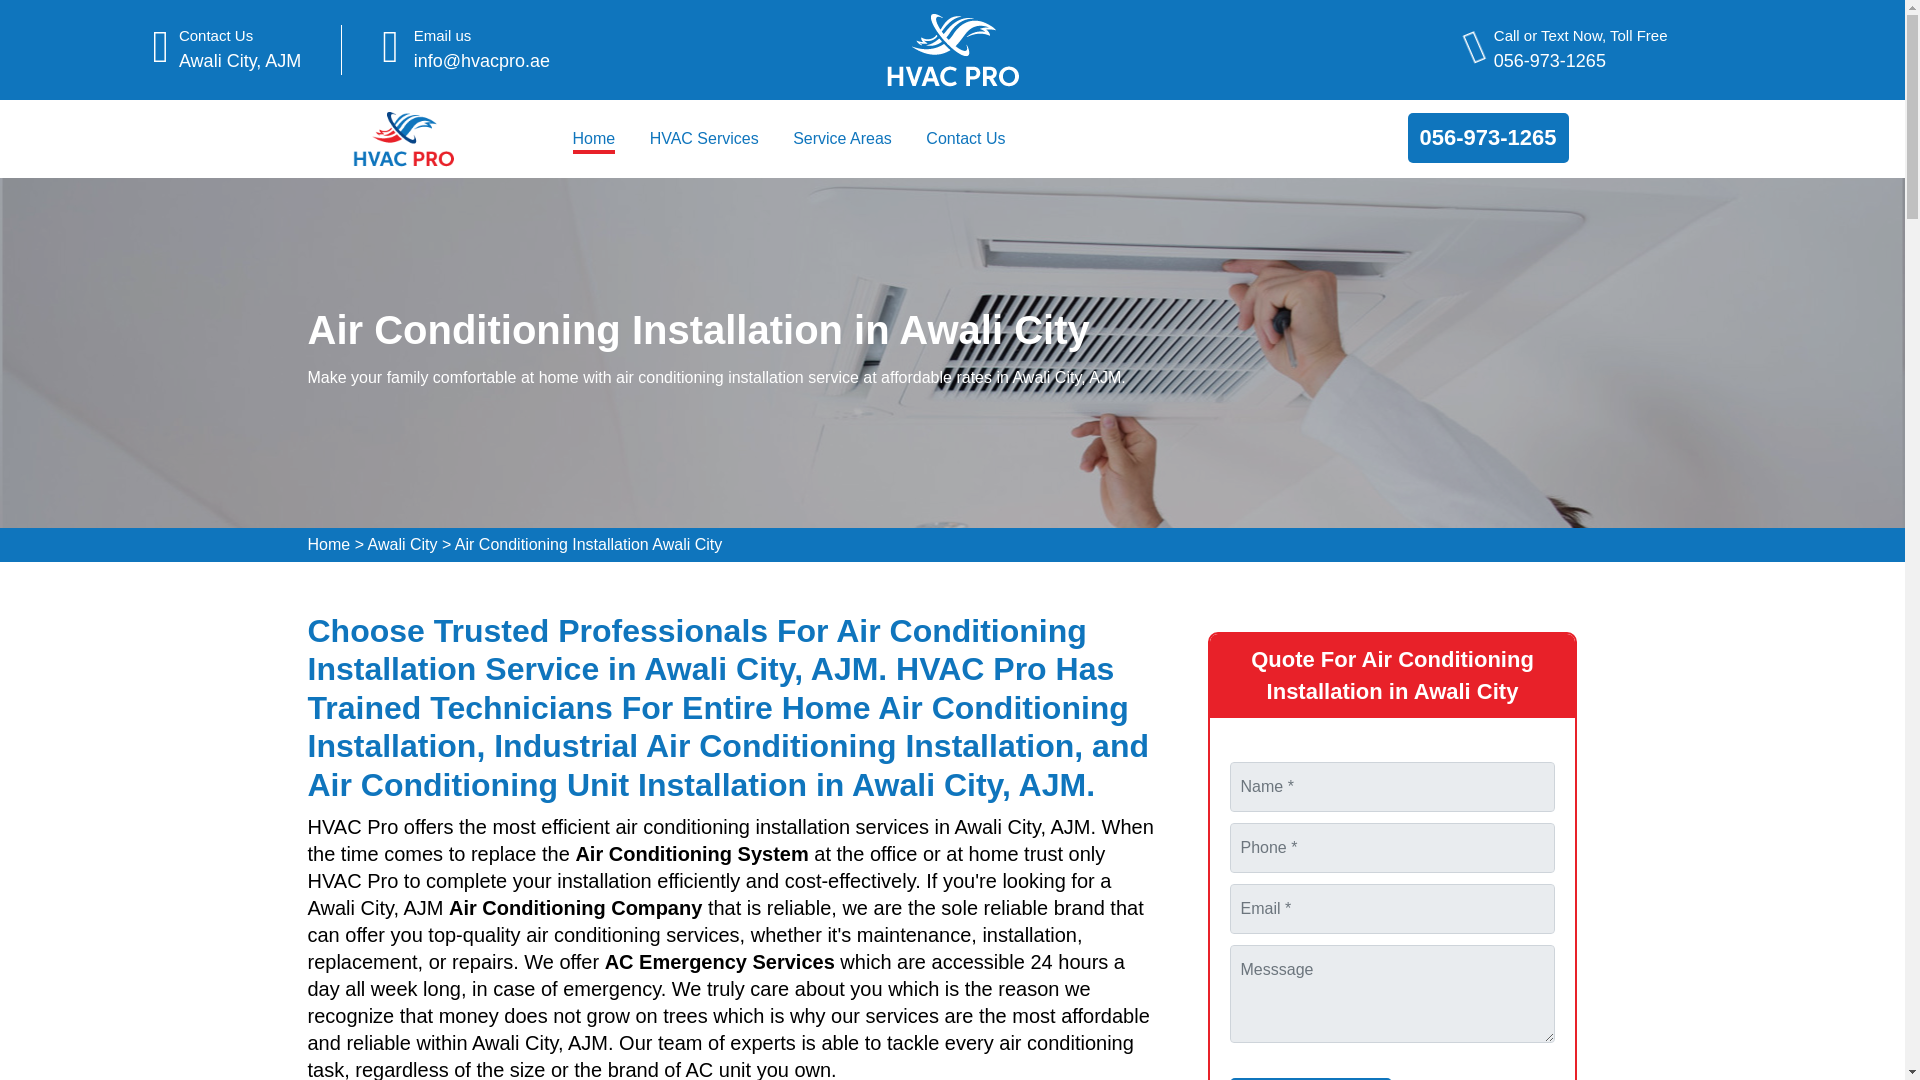 The width and height of the screenshot is (1920, 1080). I want to click on HVAC Services, so click(704, 139).